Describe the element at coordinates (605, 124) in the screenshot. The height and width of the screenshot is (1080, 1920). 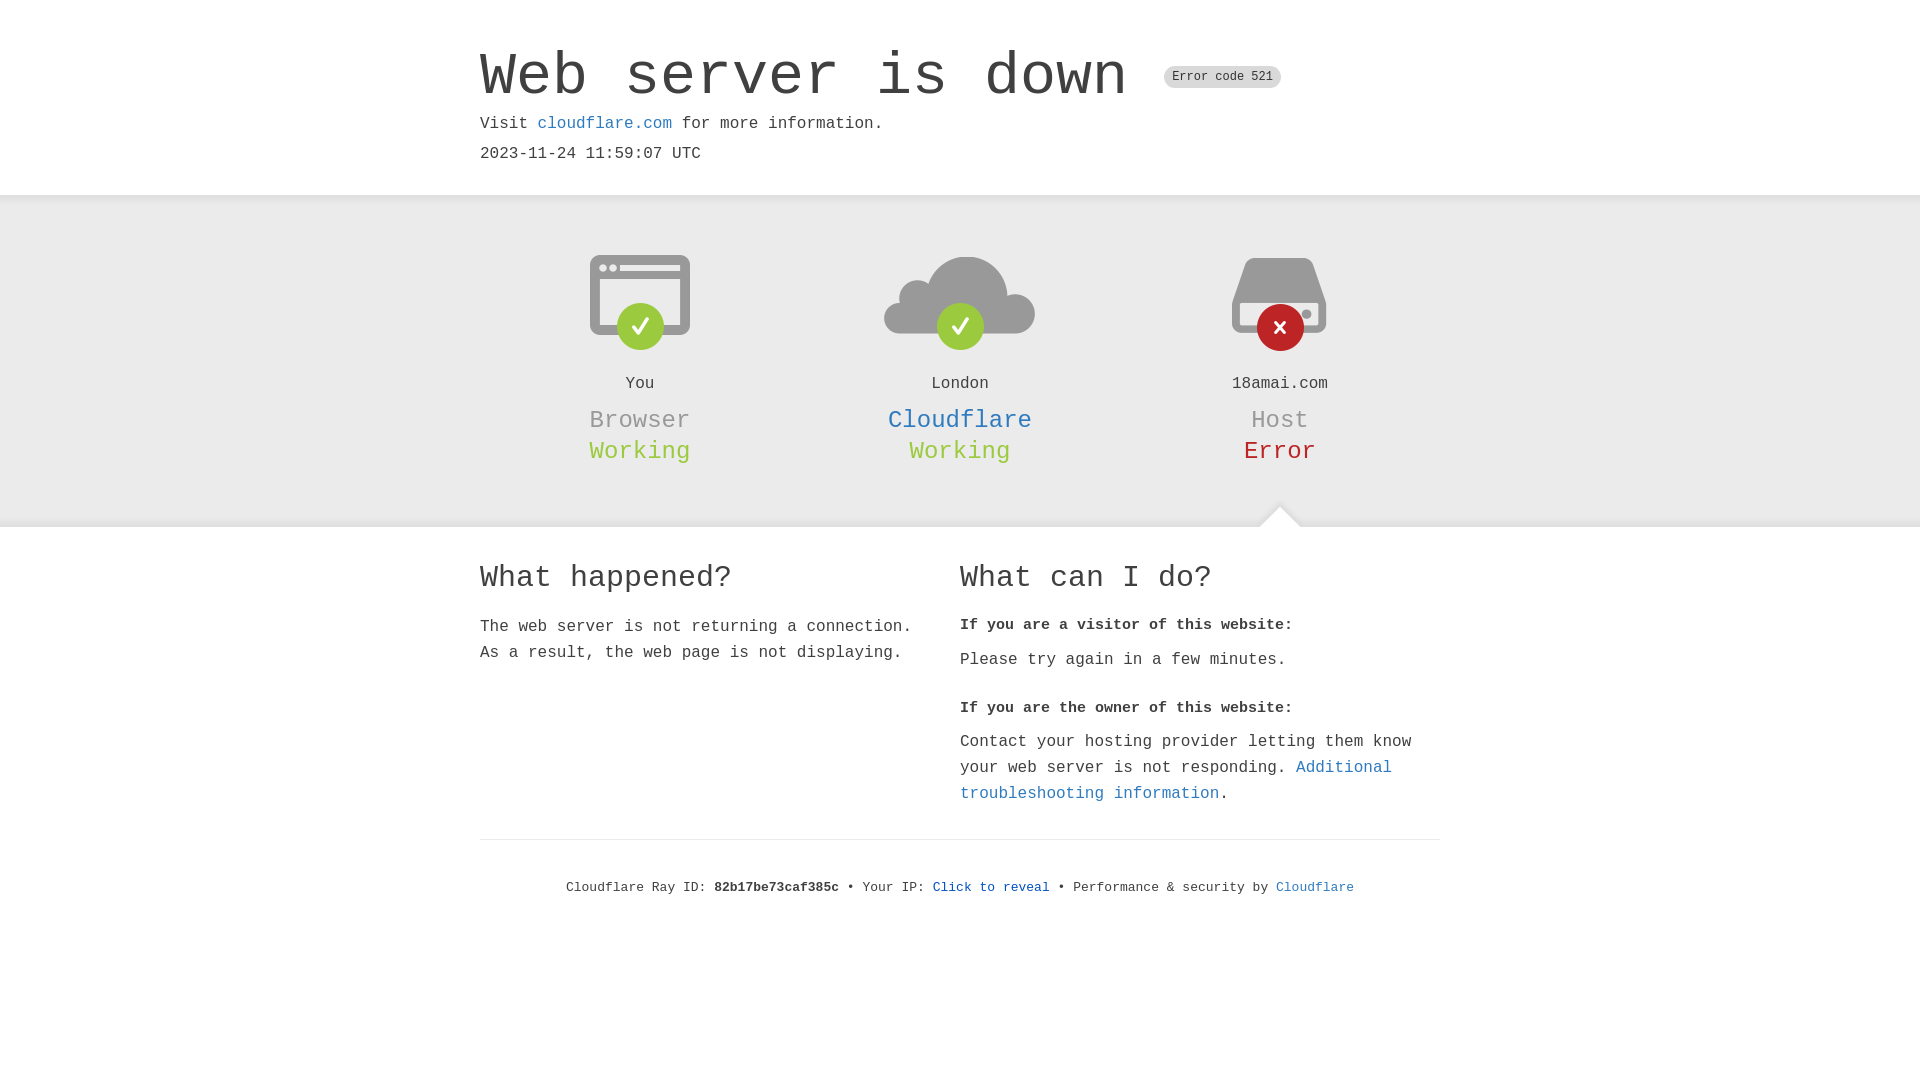
I see `cloudflare.com` at that location.